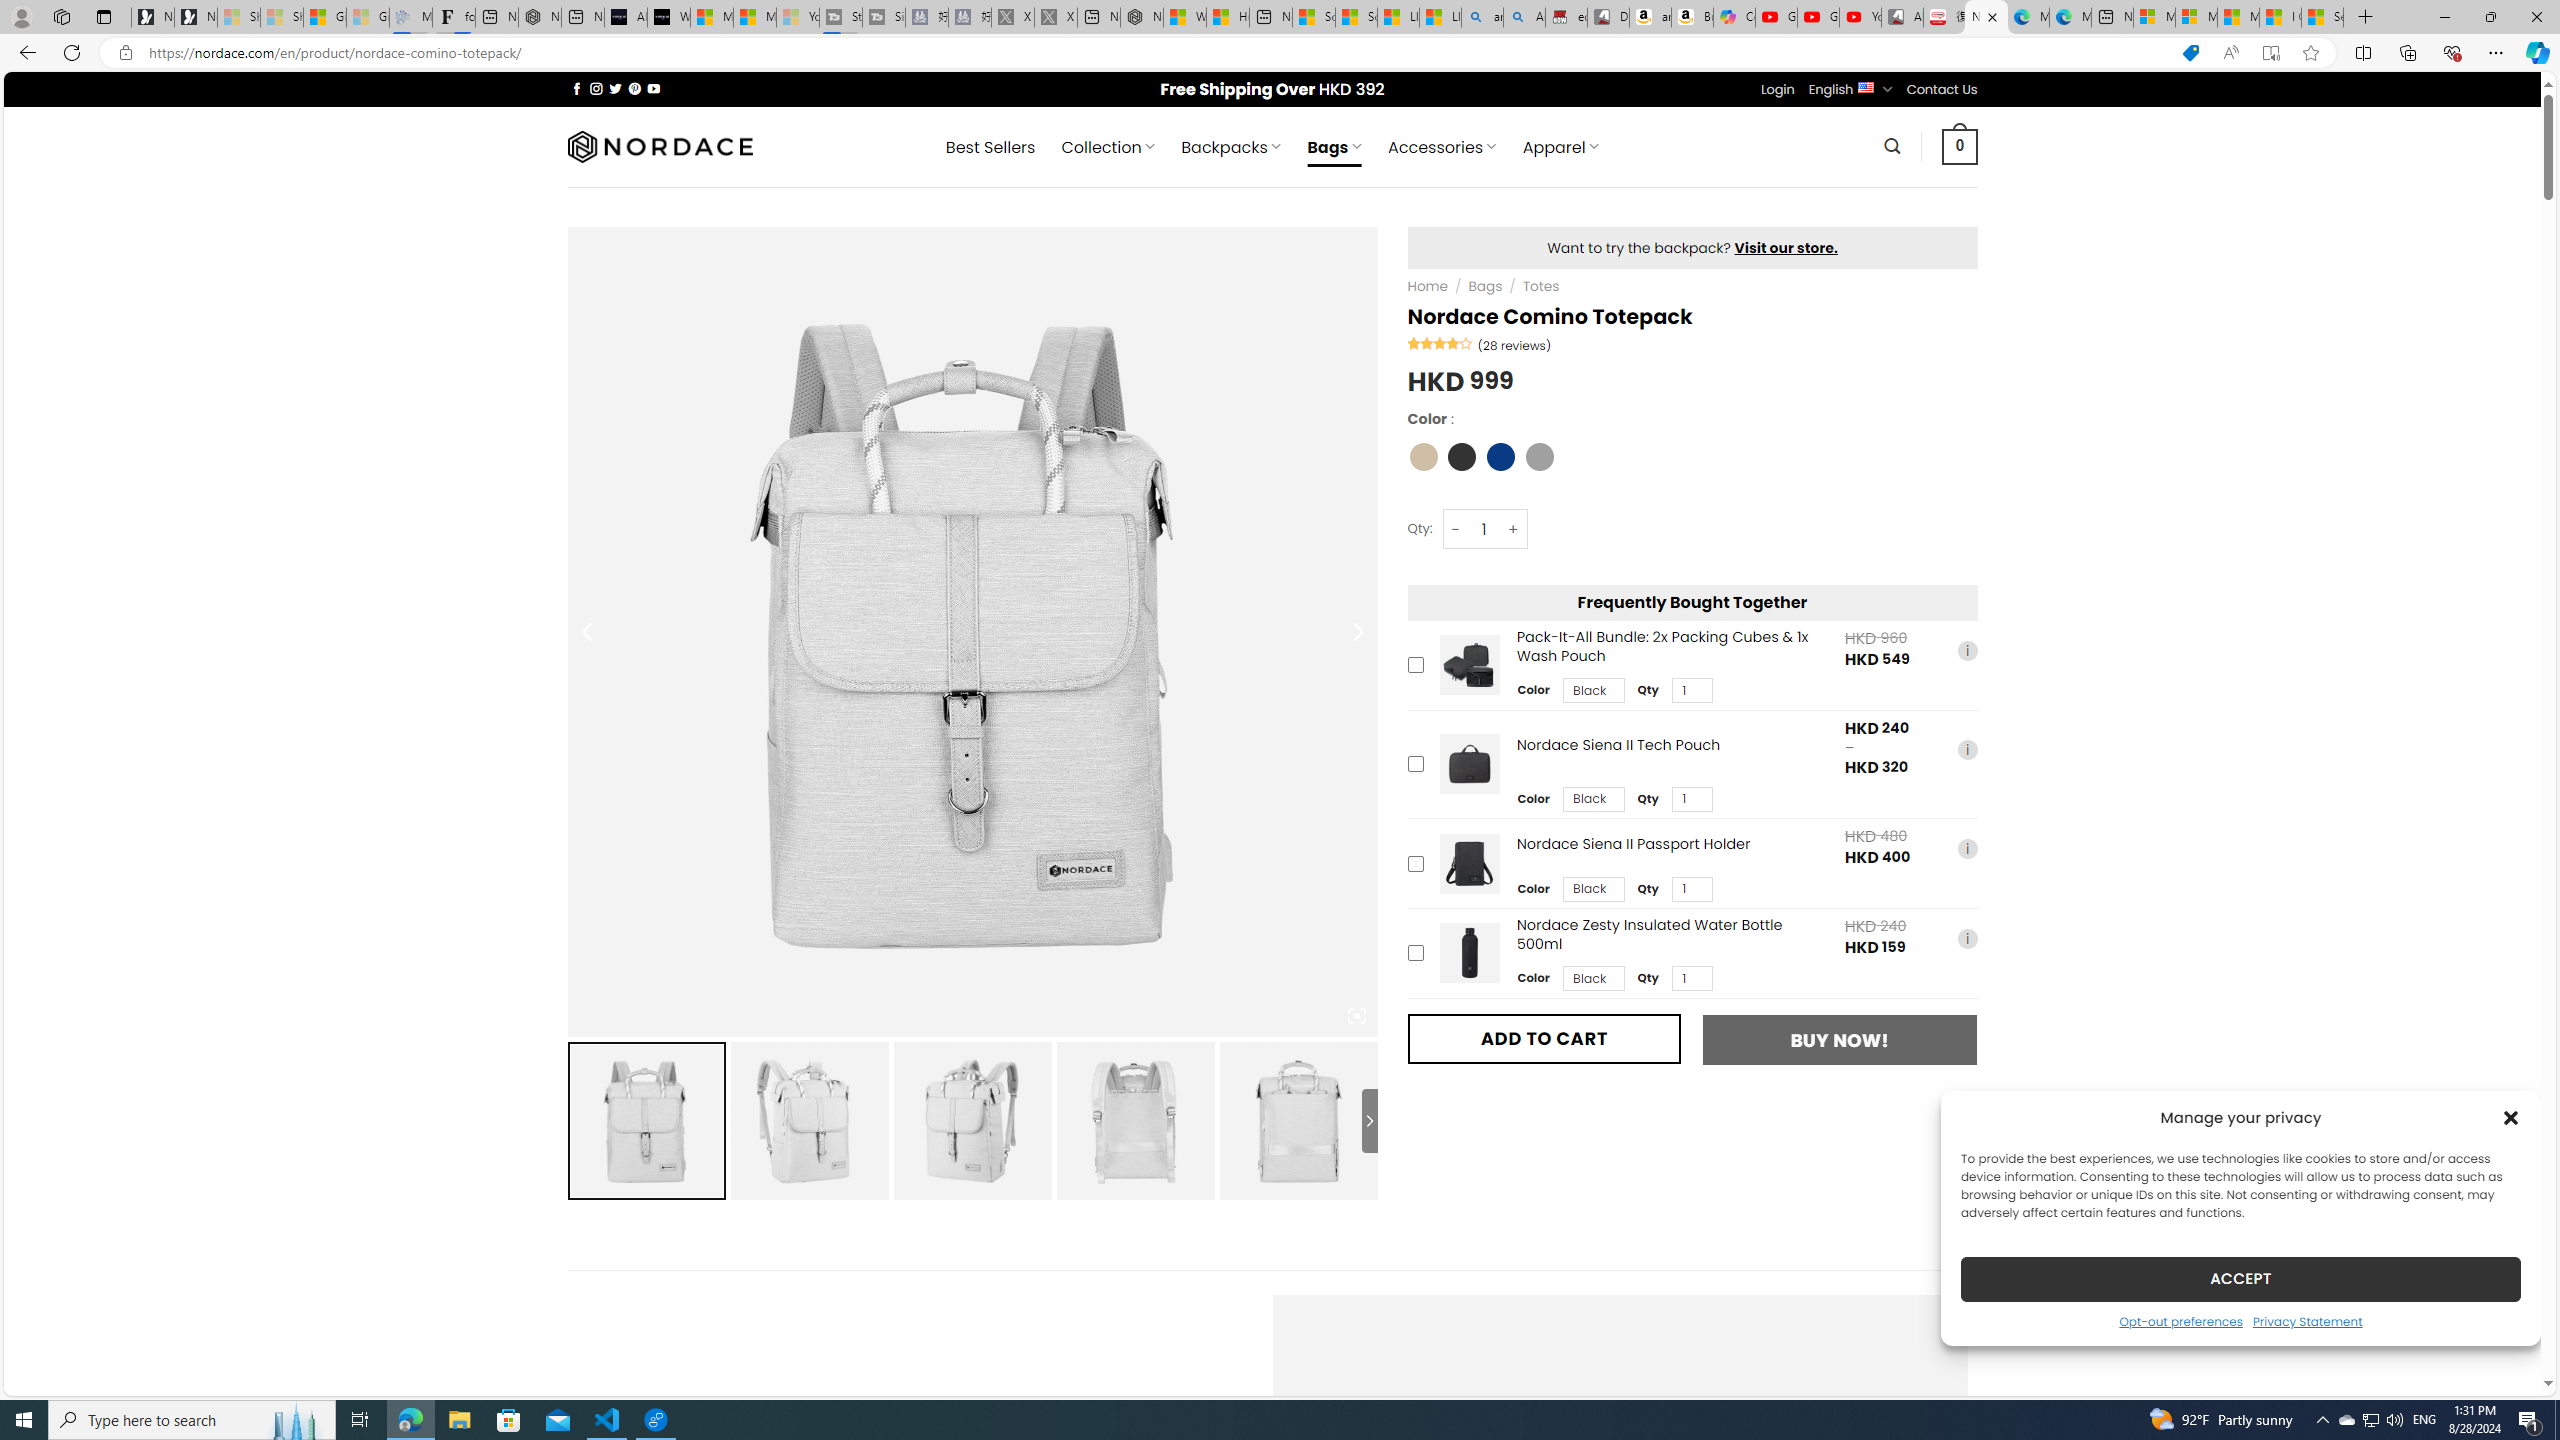 The height and width of the screenshot is (1440, 2560). What do you see at coordinates (634, 88) in the screenshot?
I see `Follow on Pinterest` at bounding box center [634, 88].